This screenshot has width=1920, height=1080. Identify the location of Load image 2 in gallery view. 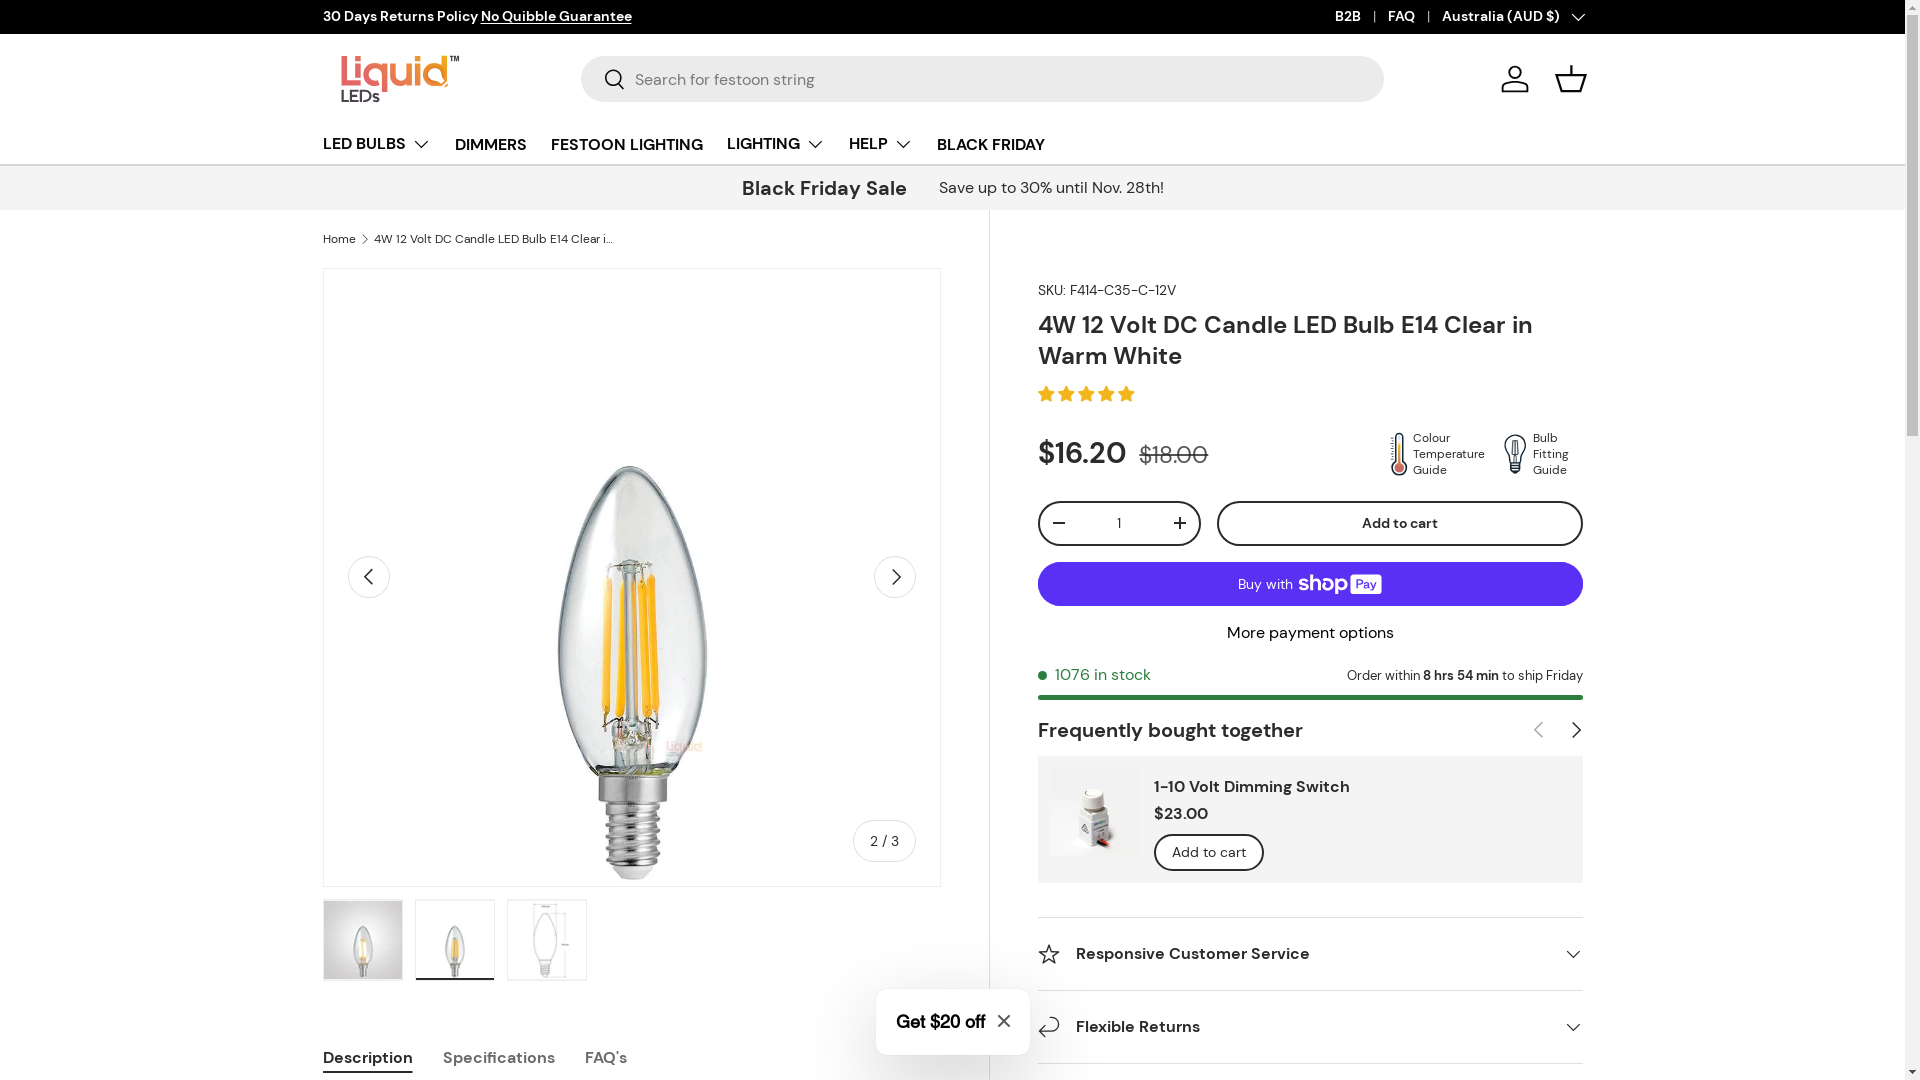
(454, 940).